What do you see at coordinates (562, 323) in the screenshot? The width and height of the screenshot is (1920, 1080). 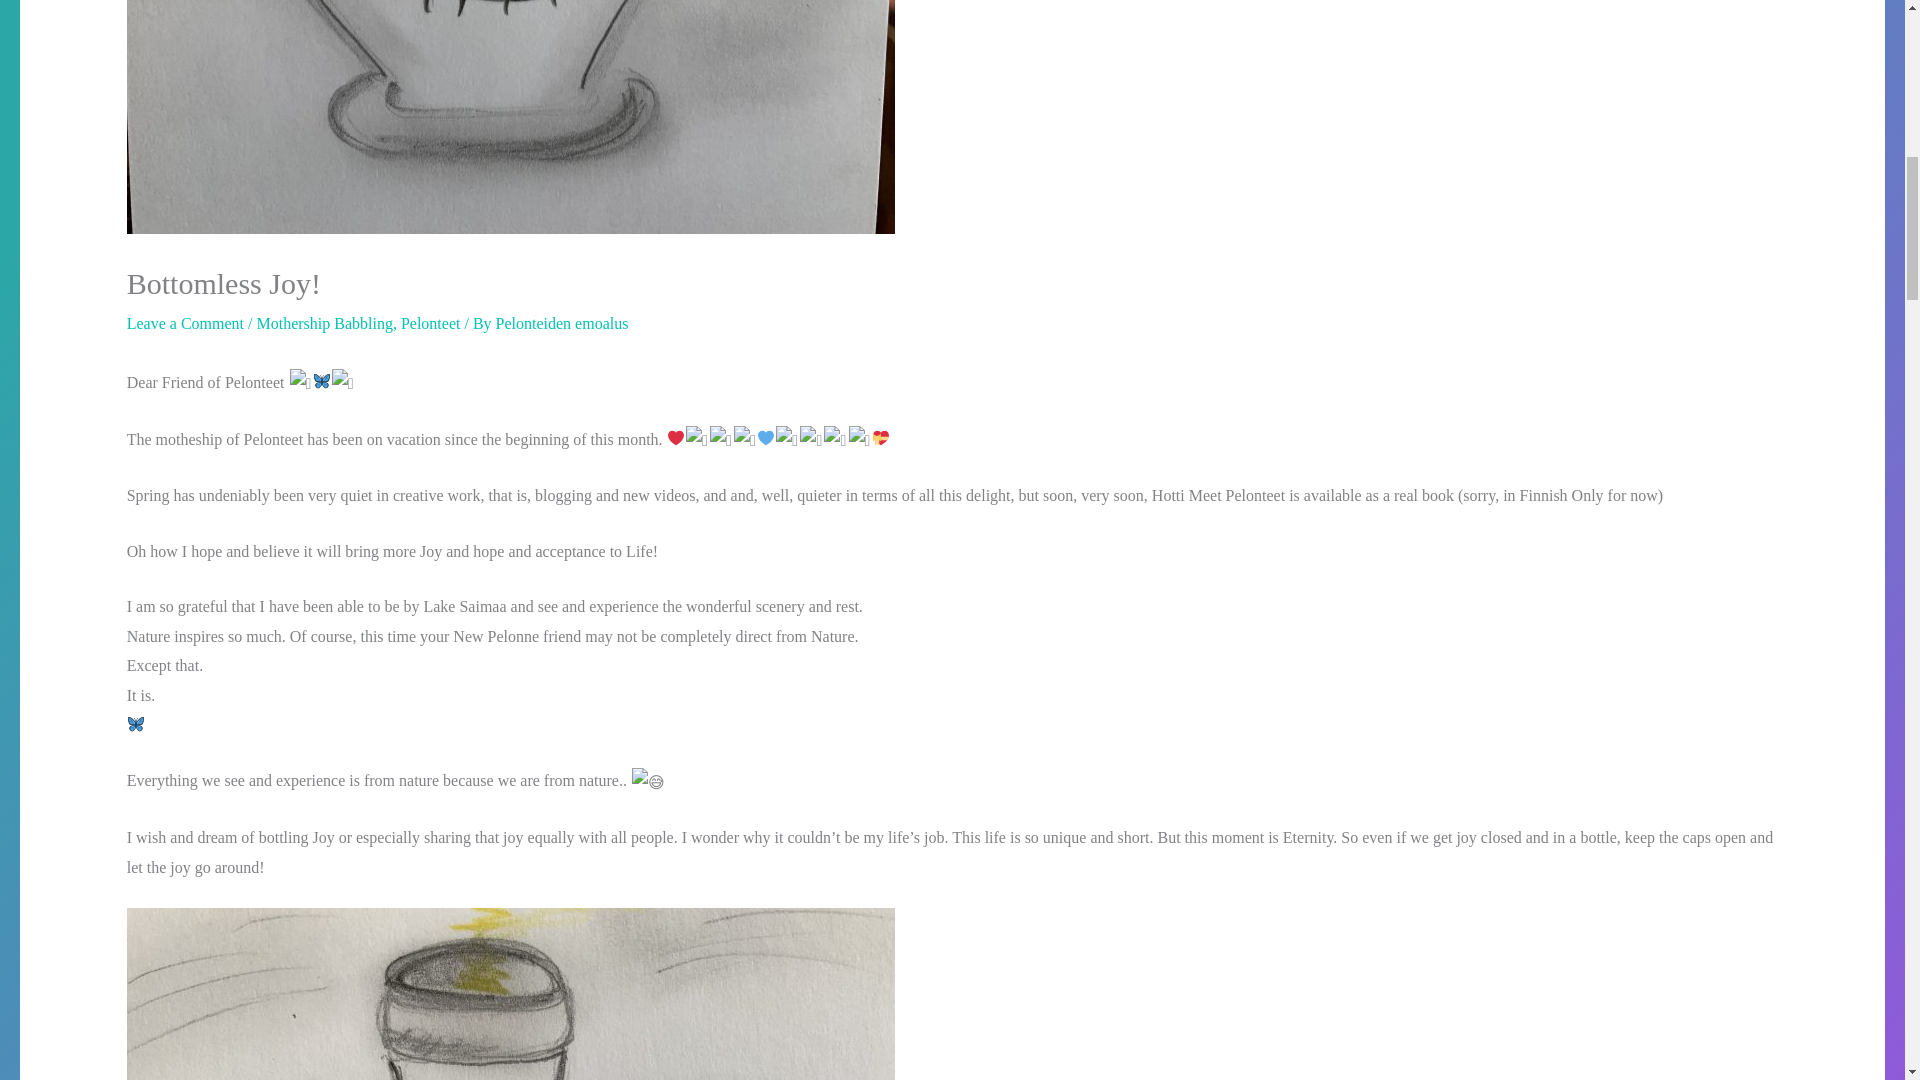 I see `View all posts by Pelonteiden emoalus` at bounding box center [562, 323].